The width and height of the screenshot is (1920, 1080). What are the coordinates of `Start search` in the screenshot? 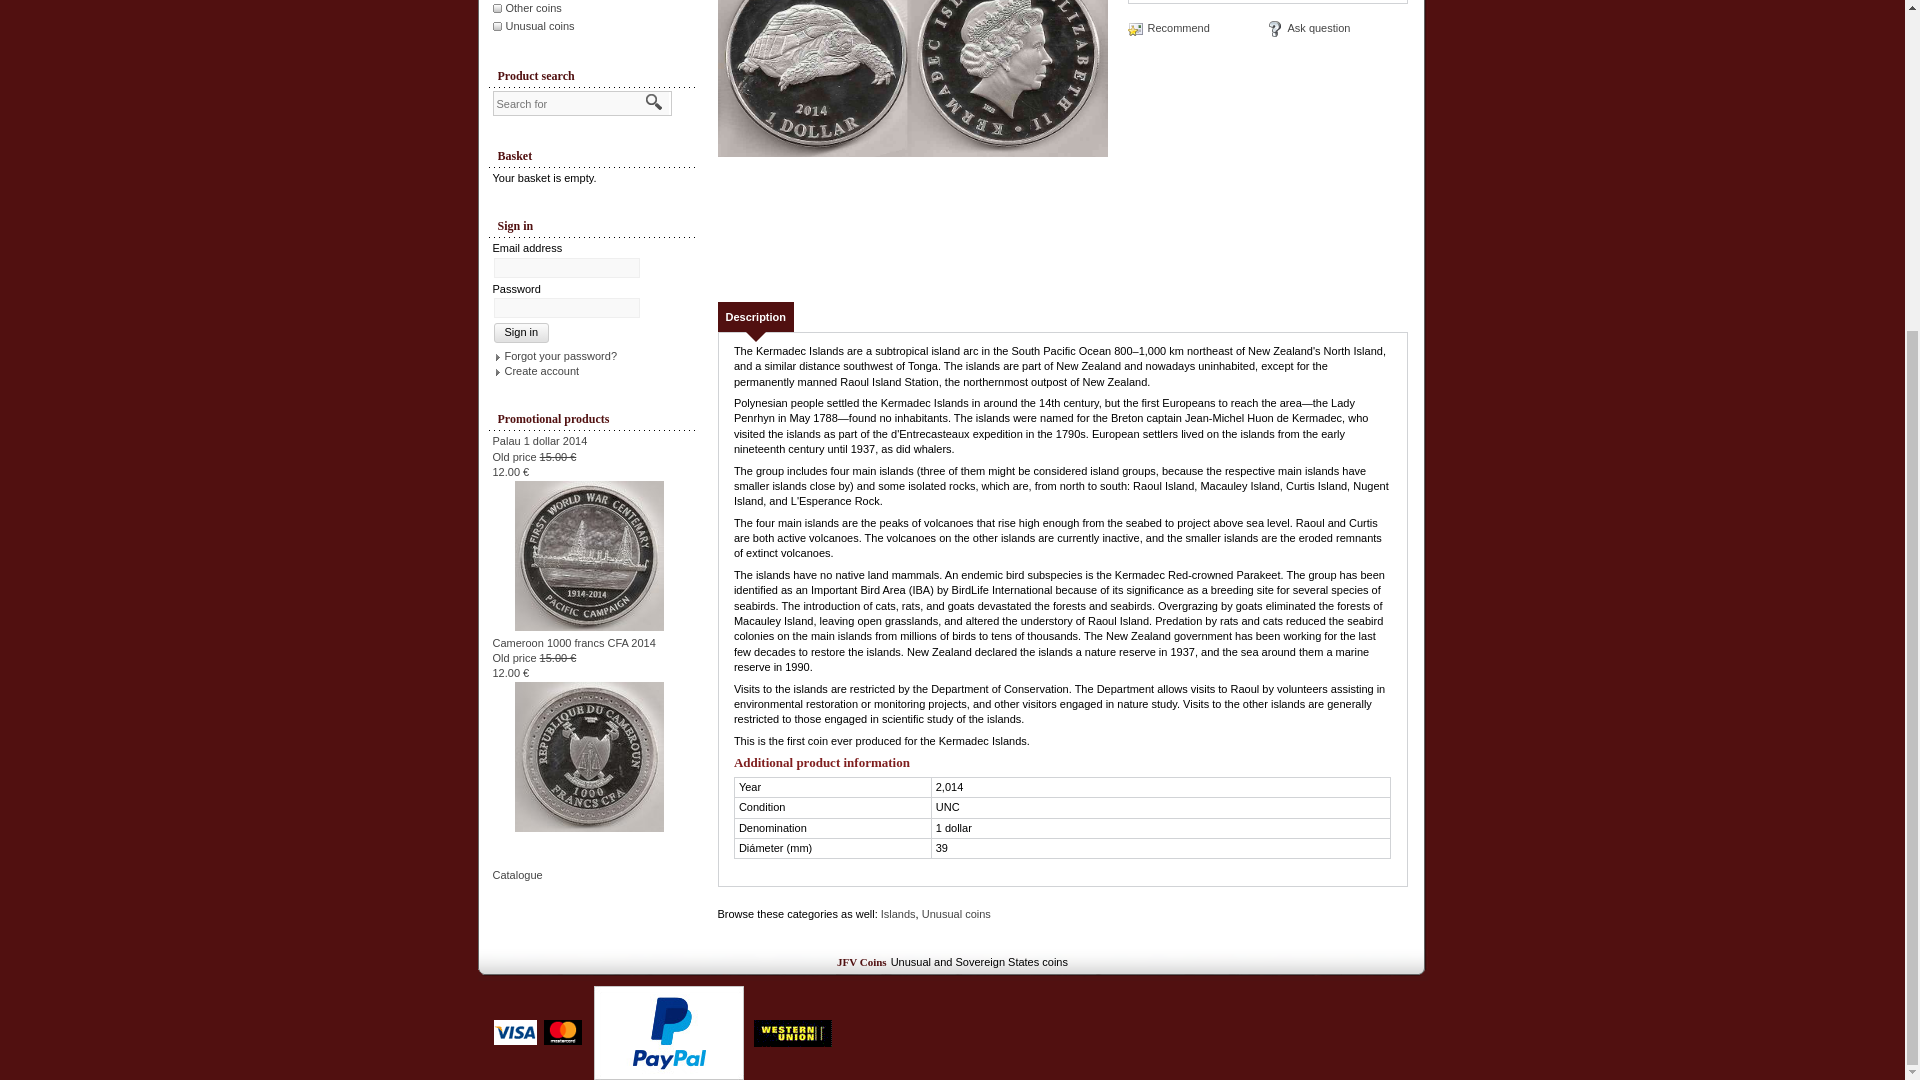 It's located at (654, 102).